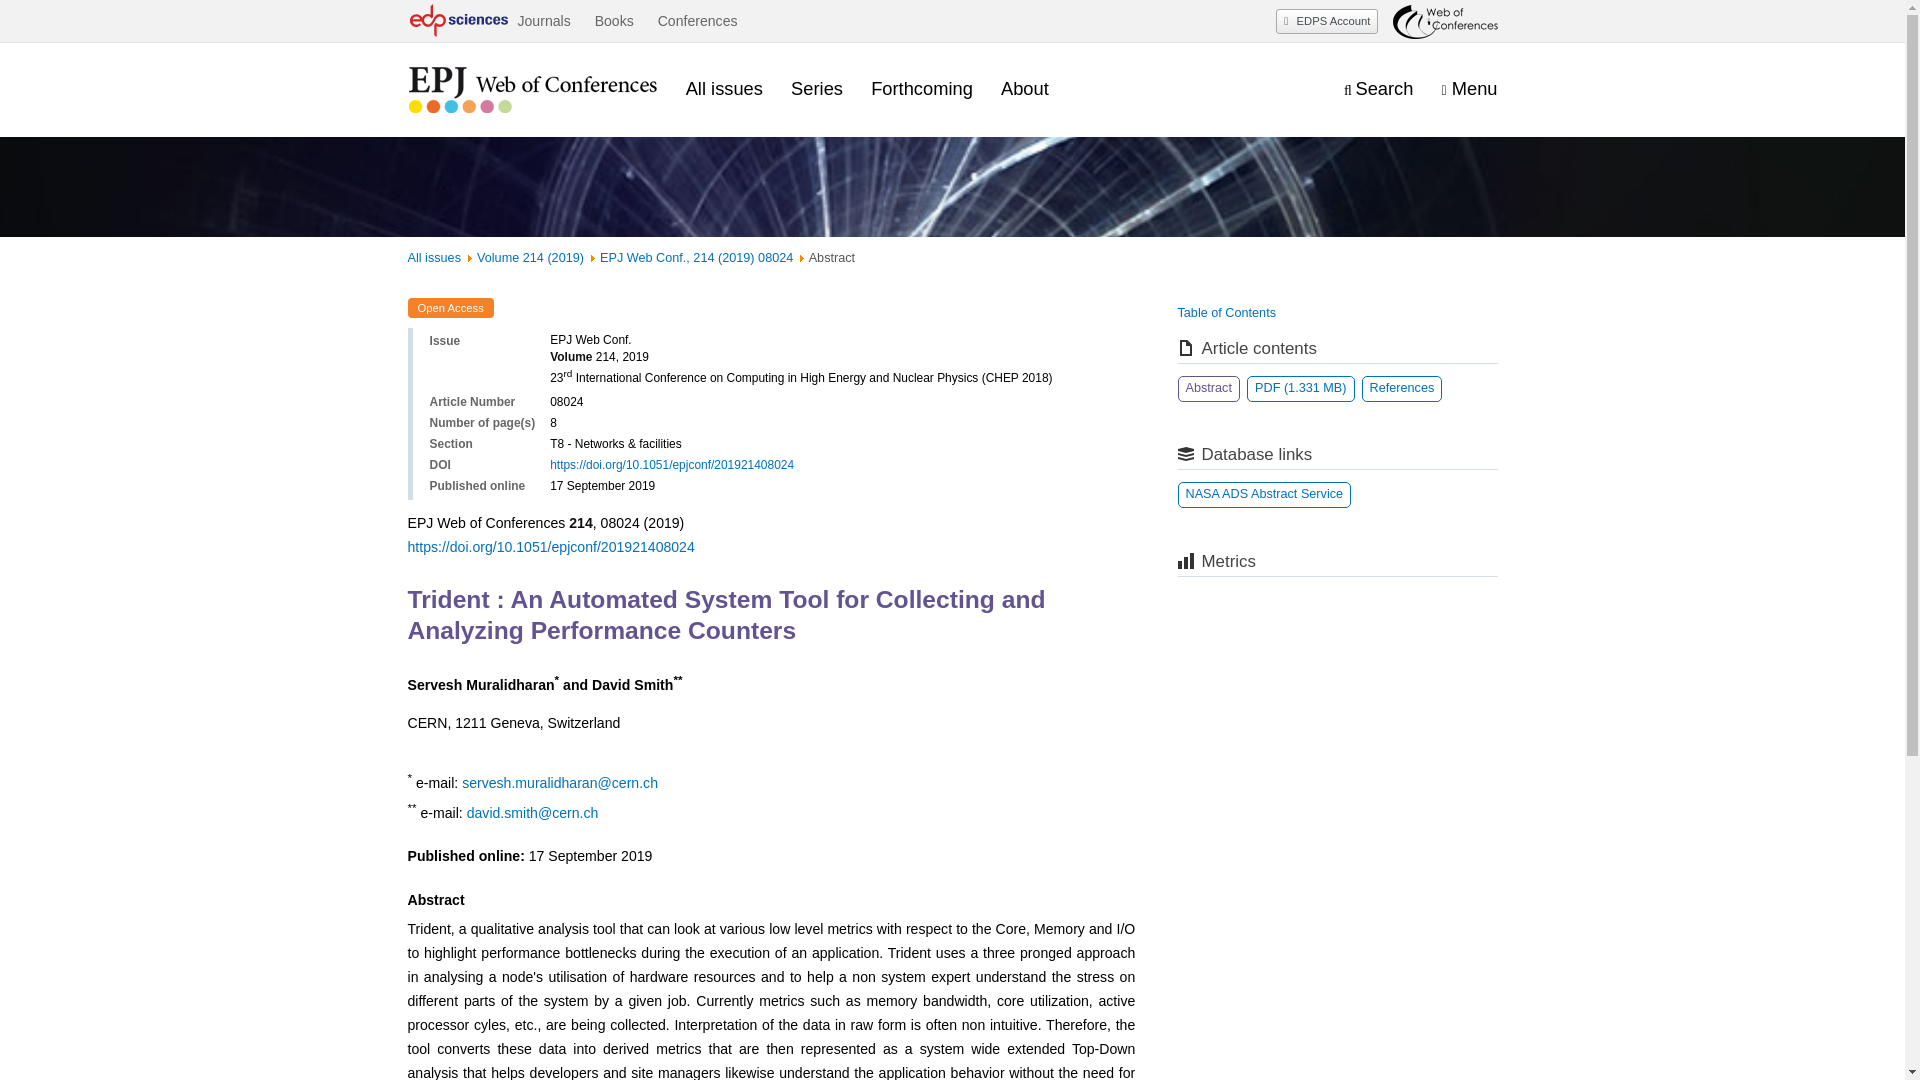 The image size is (1920, 1080). What do you see at coordinates (816, 88) in the screenshot?
I see `Series` at bounding box center [816, 88].